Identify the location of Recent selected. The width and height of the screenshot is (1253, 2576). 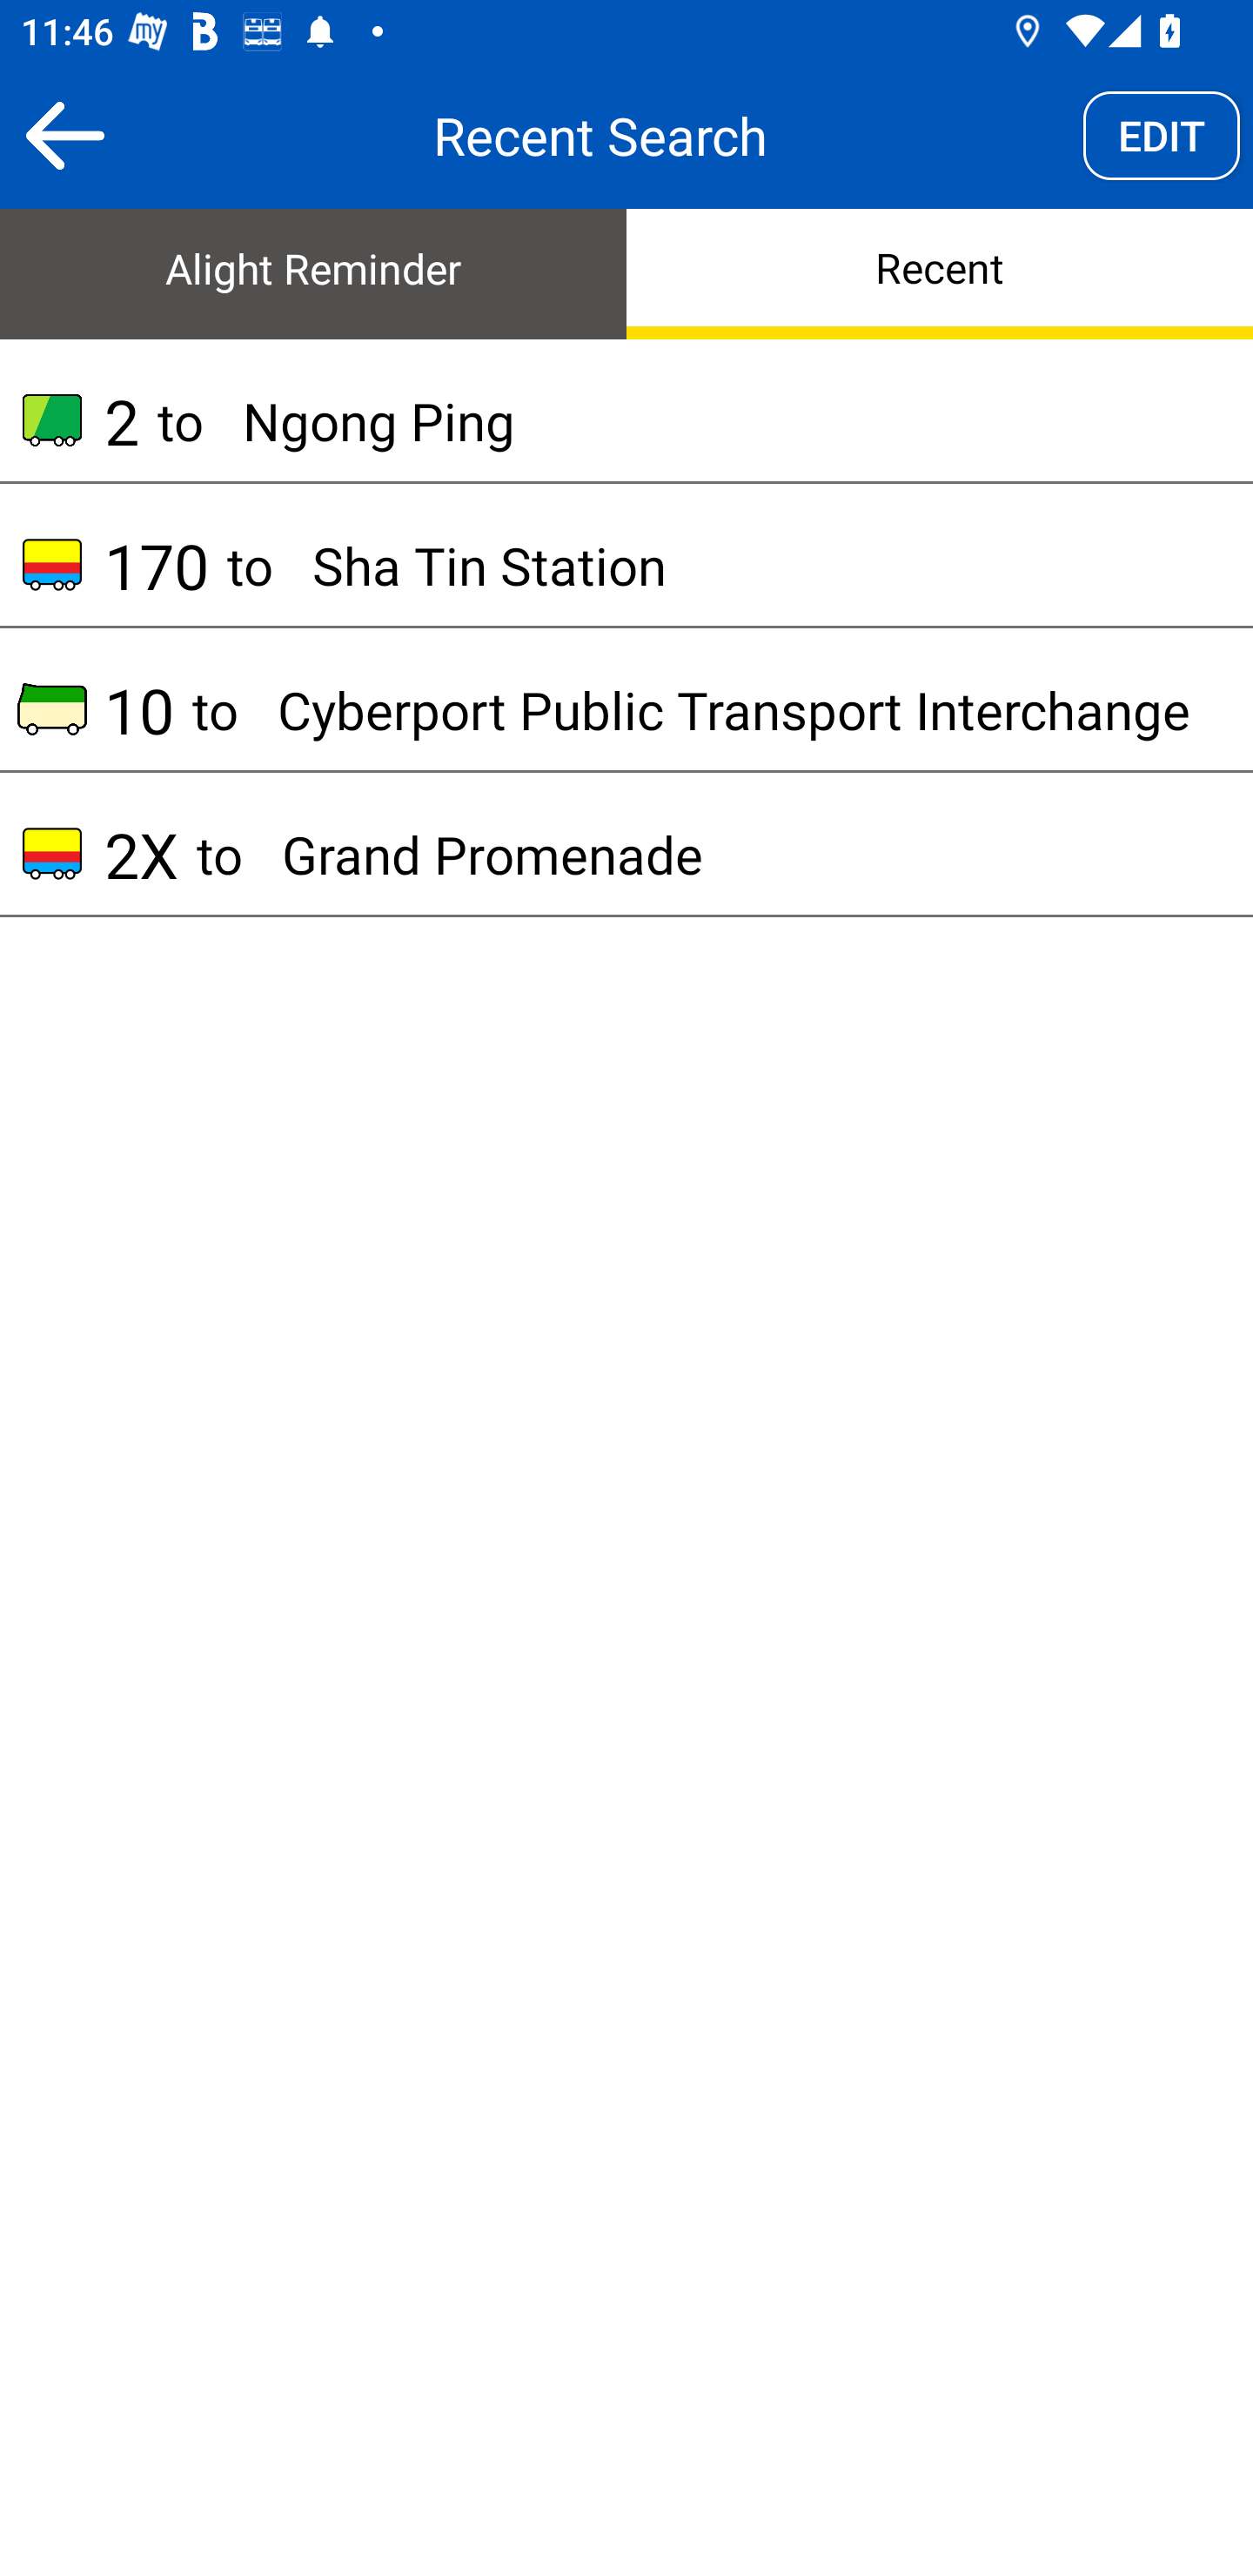
(940, 272).